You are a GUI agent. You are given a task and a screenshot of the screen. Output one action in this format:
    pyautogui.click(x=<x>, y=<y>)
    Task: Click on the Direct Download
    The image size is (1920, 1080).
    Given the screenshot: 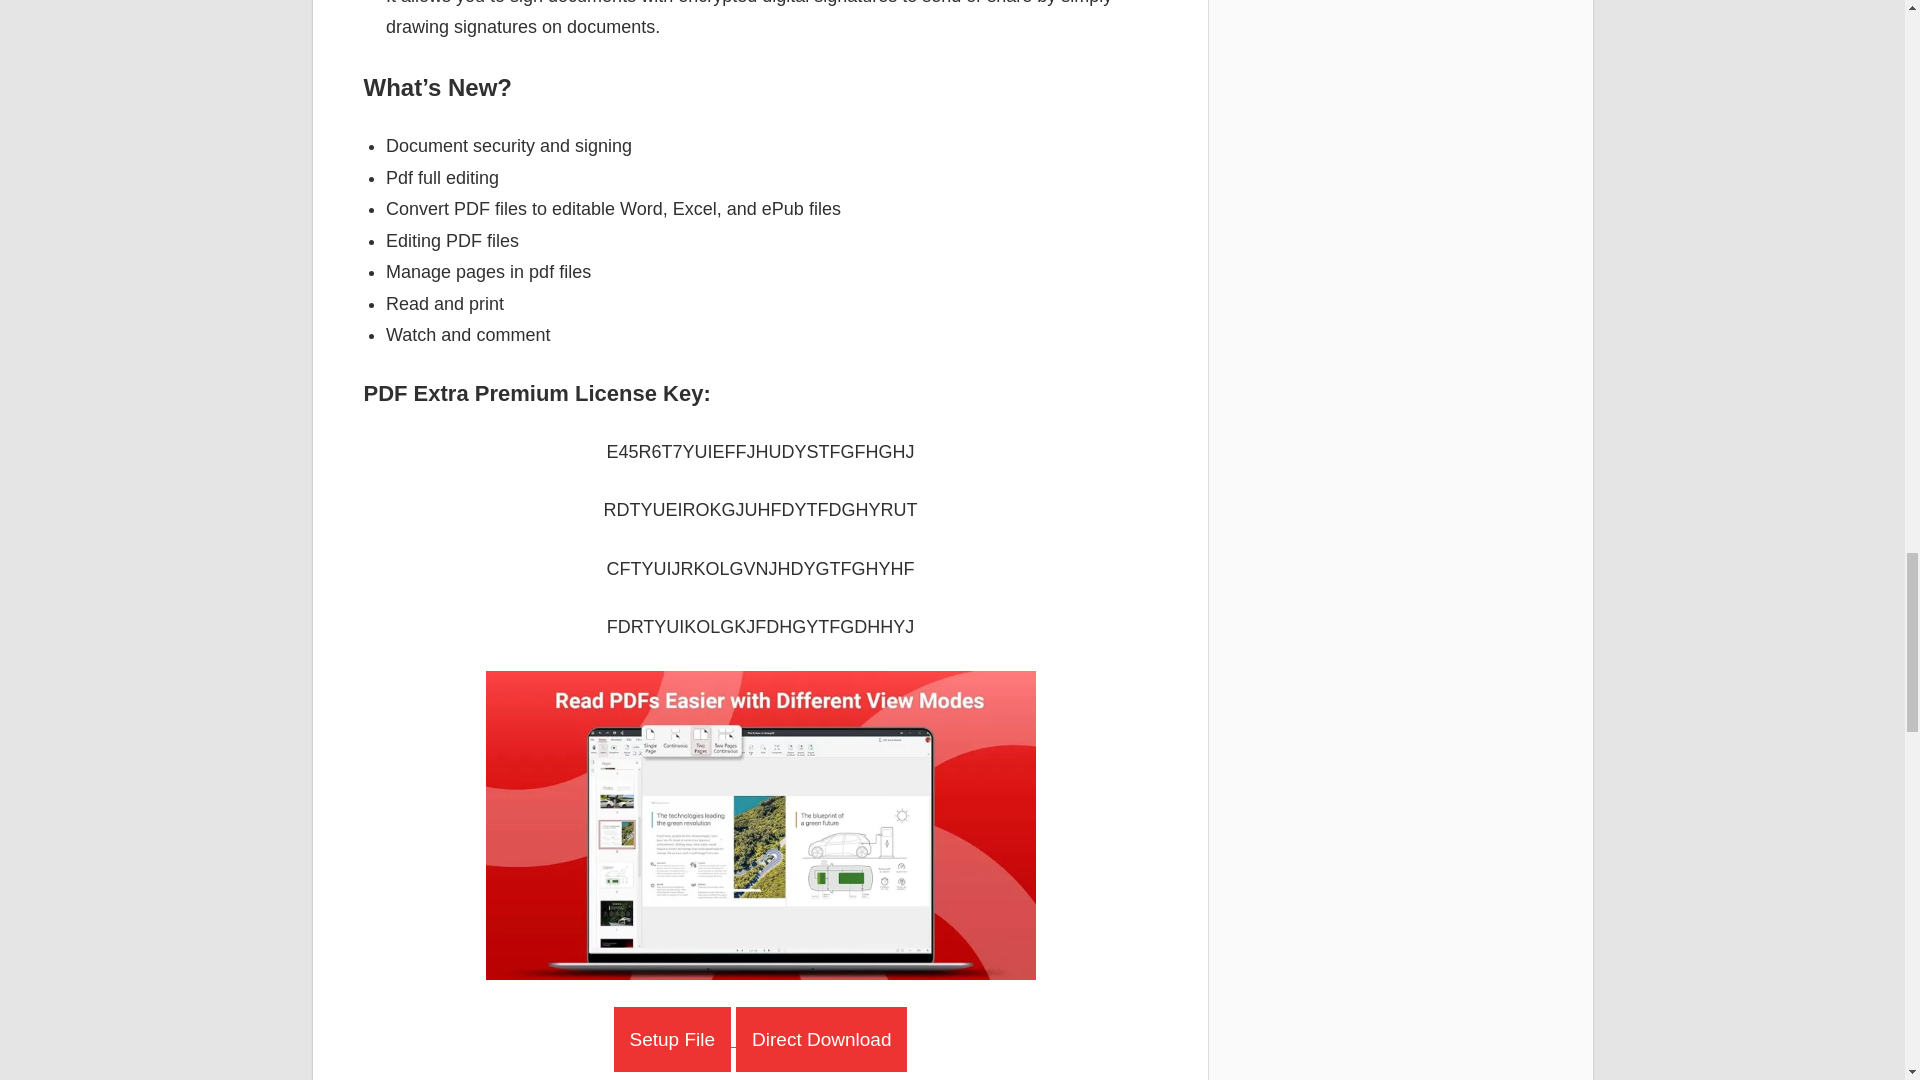 What is the action you would take?
    pyautogui.click(x=820, y=1039)
    